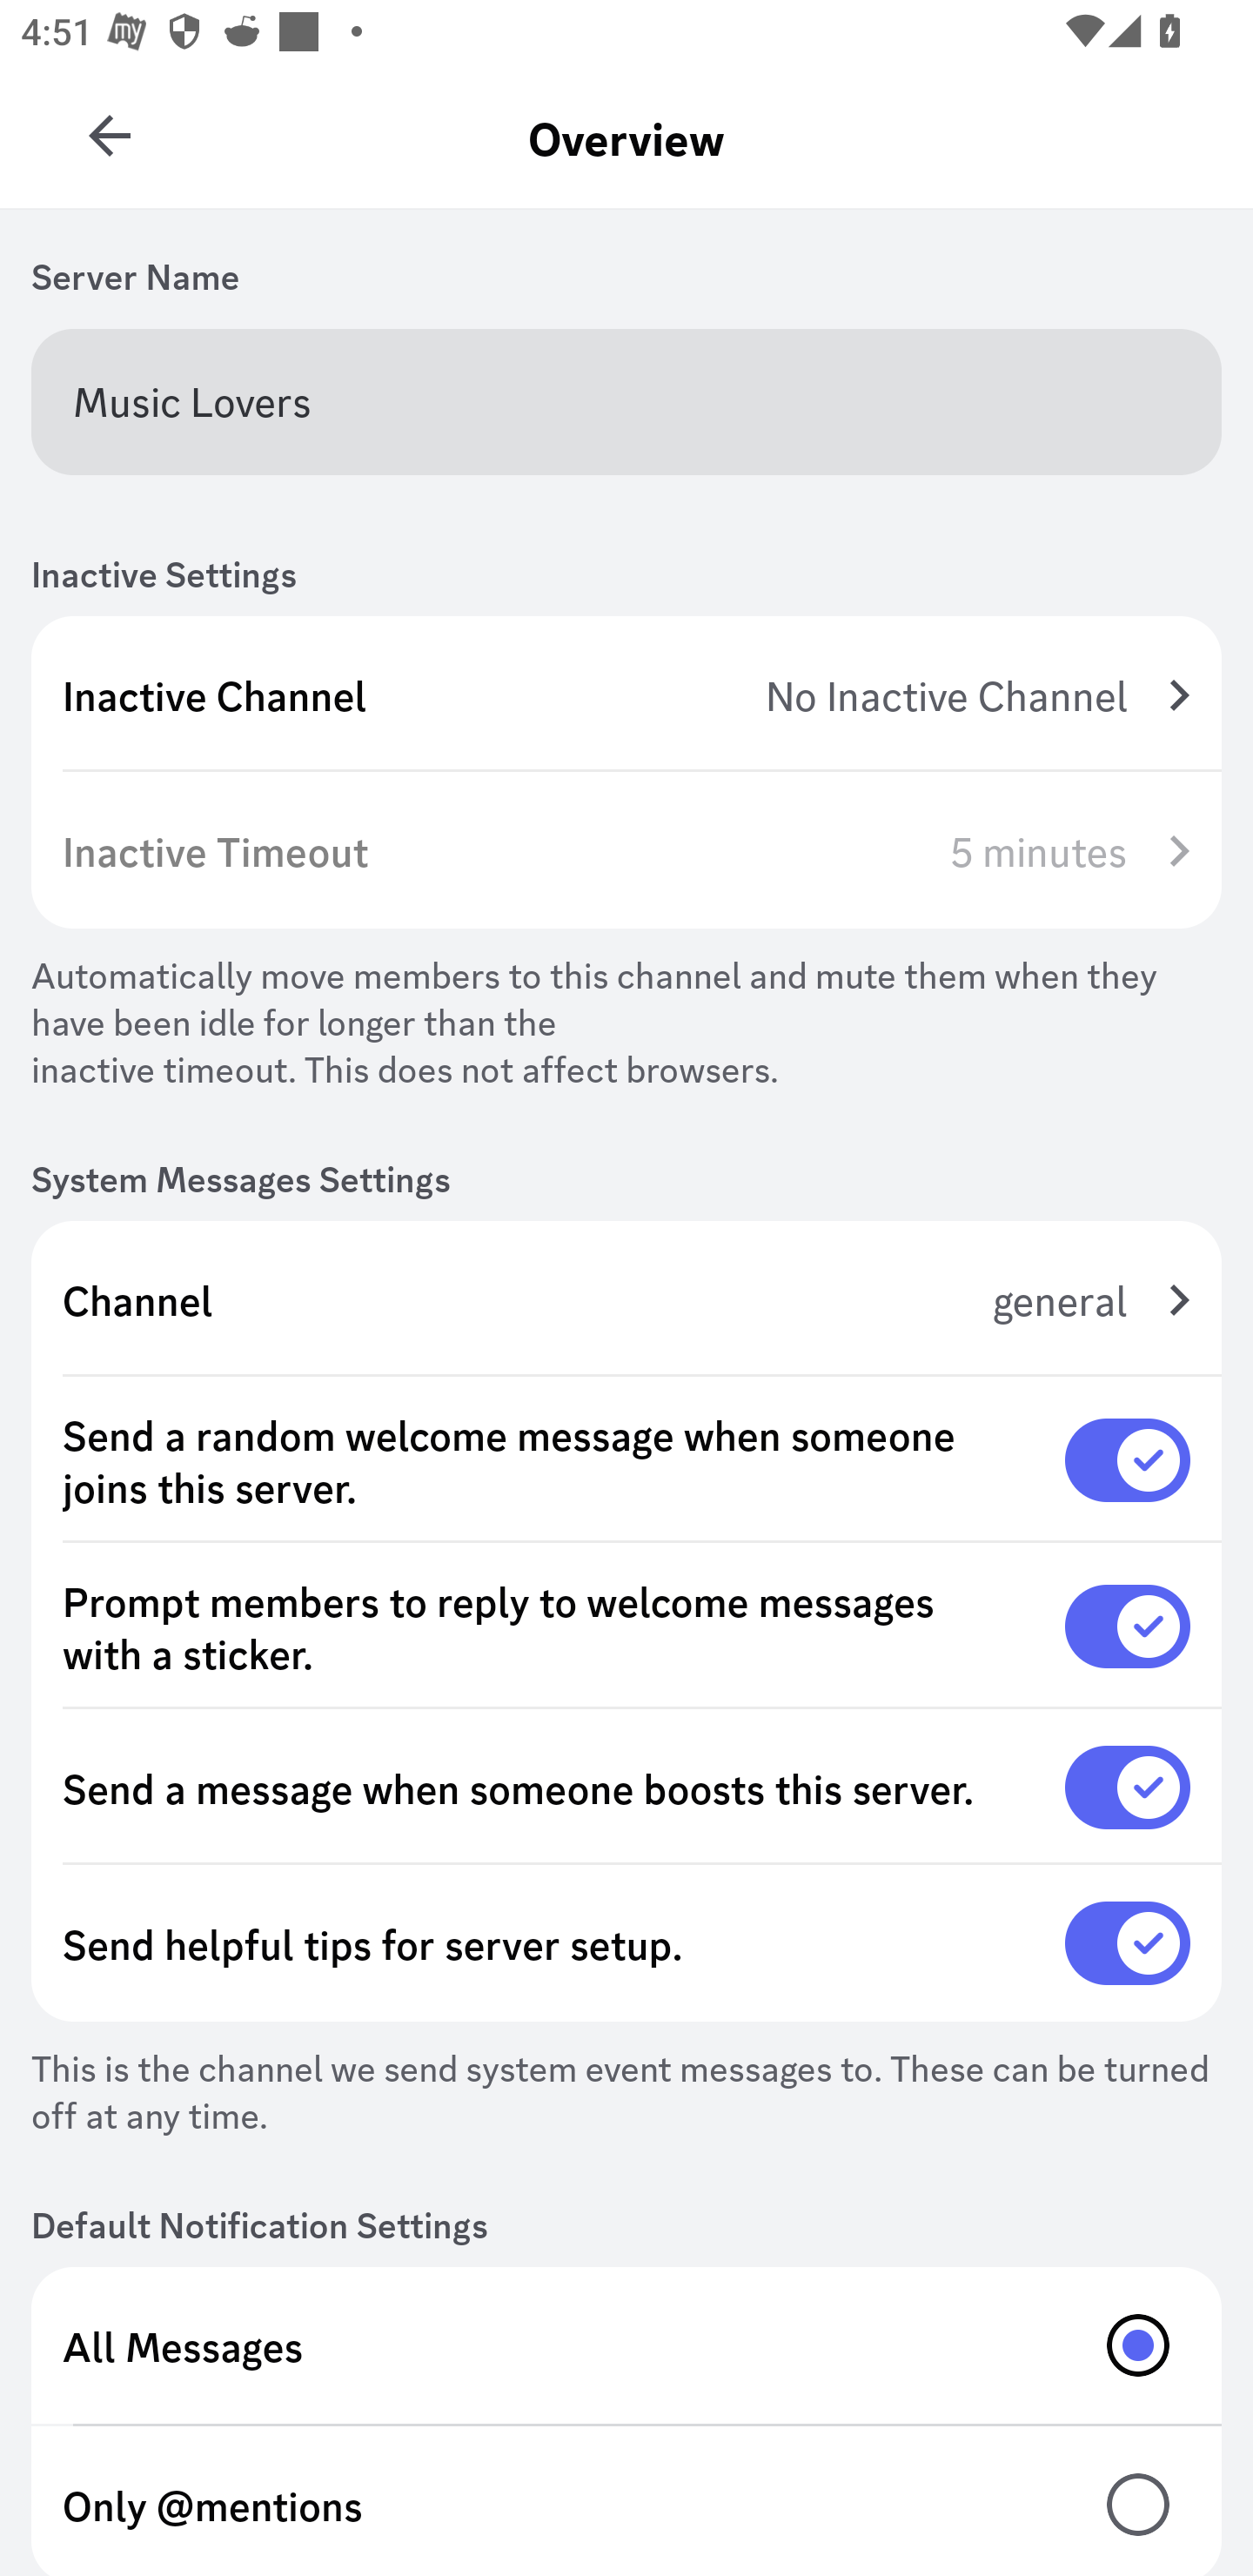  What do you see at coordinates (110, 125) in the screenshot?
I see `  Friends F` at bounding box center [110, 125].